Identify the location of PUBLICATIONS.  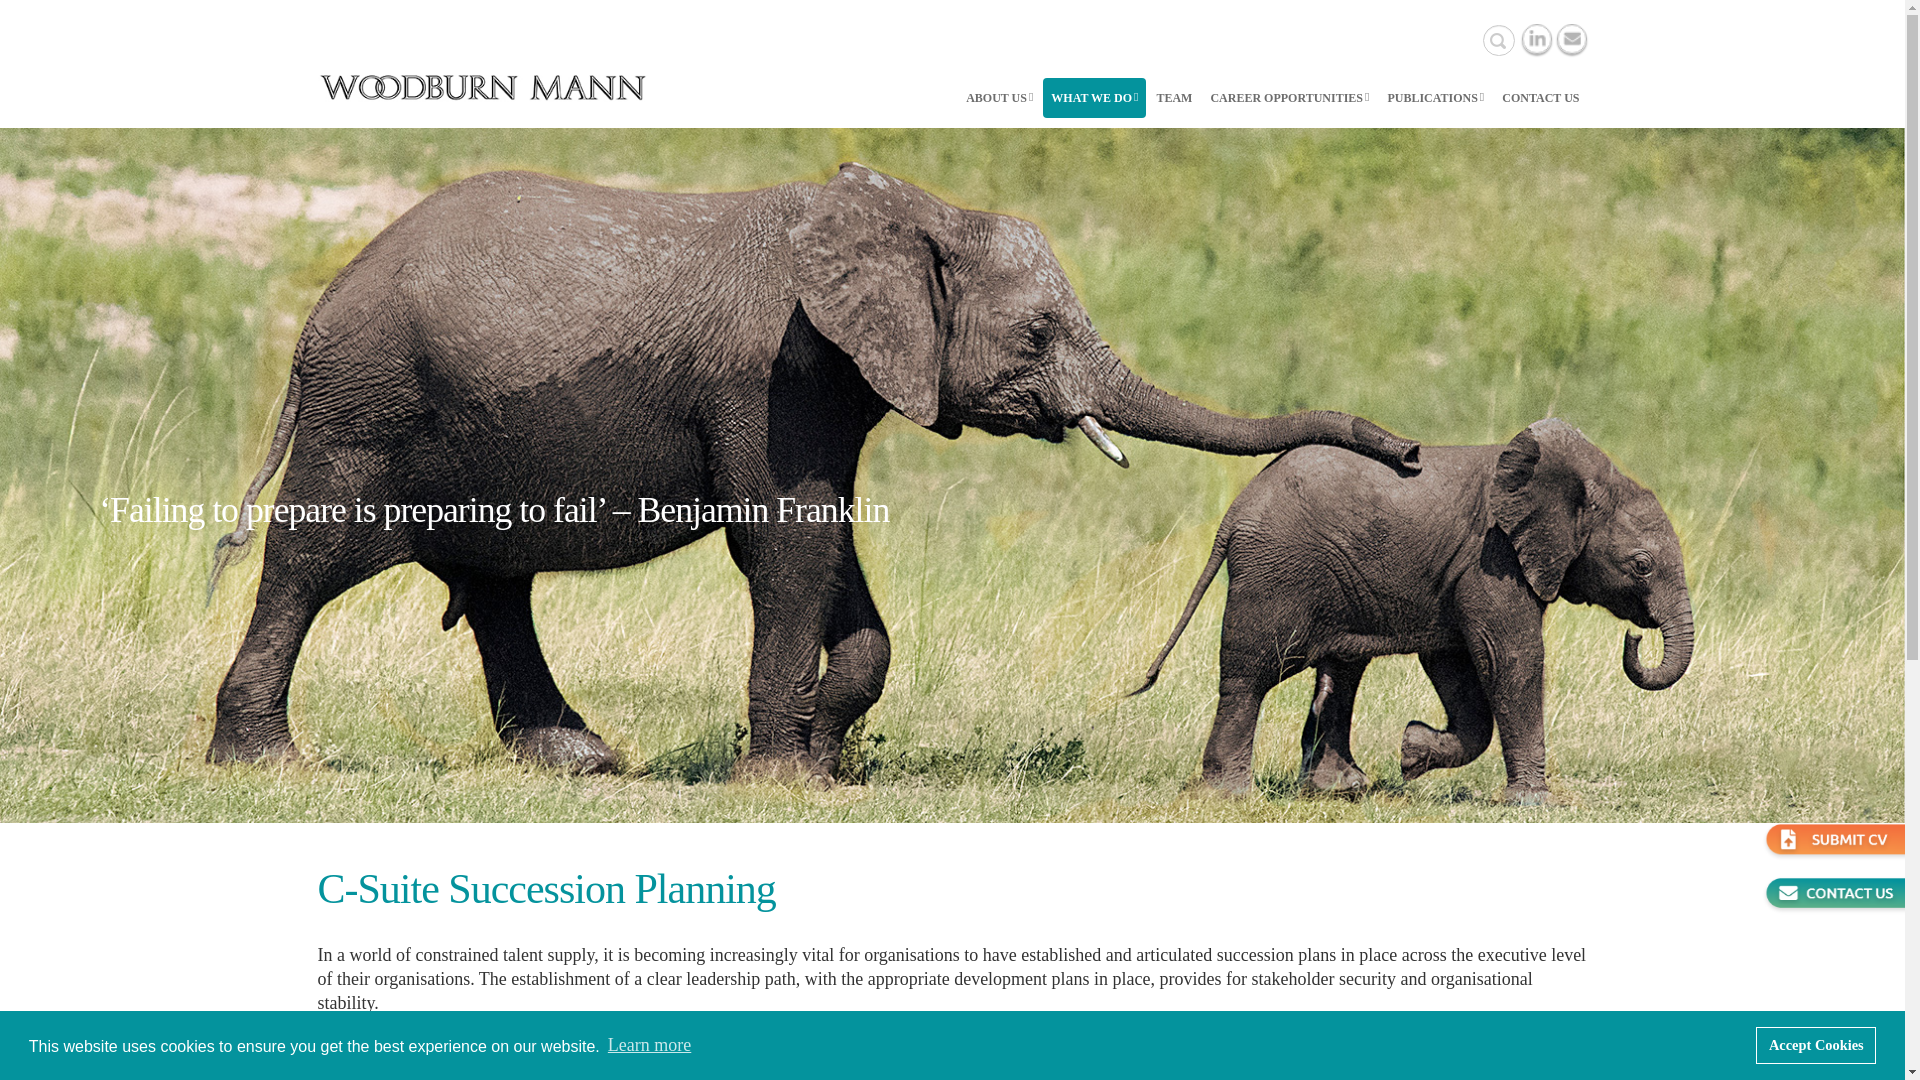
(1434, 97).